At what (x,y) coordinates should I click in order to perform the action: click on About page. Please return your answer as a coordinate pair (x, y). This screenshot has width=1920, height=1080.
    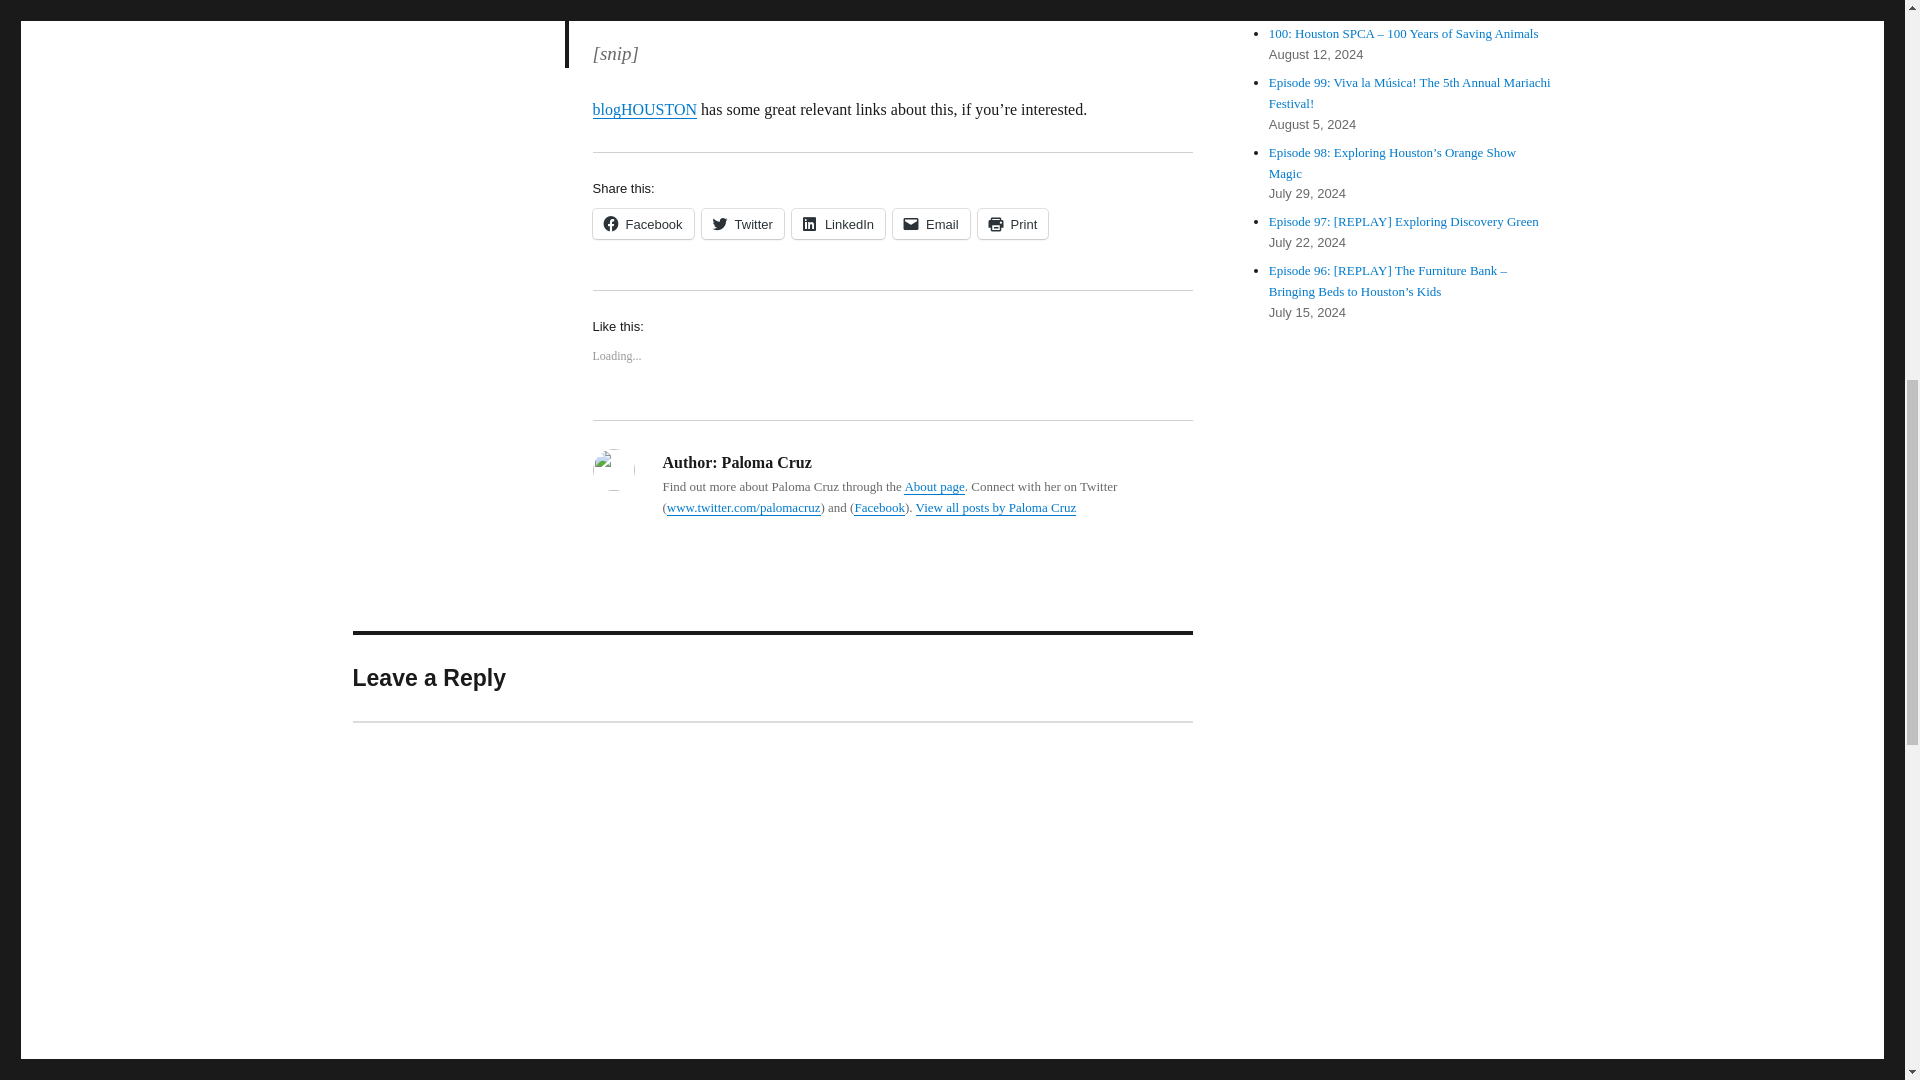
    Looking at the image, I should click on (934, 486).